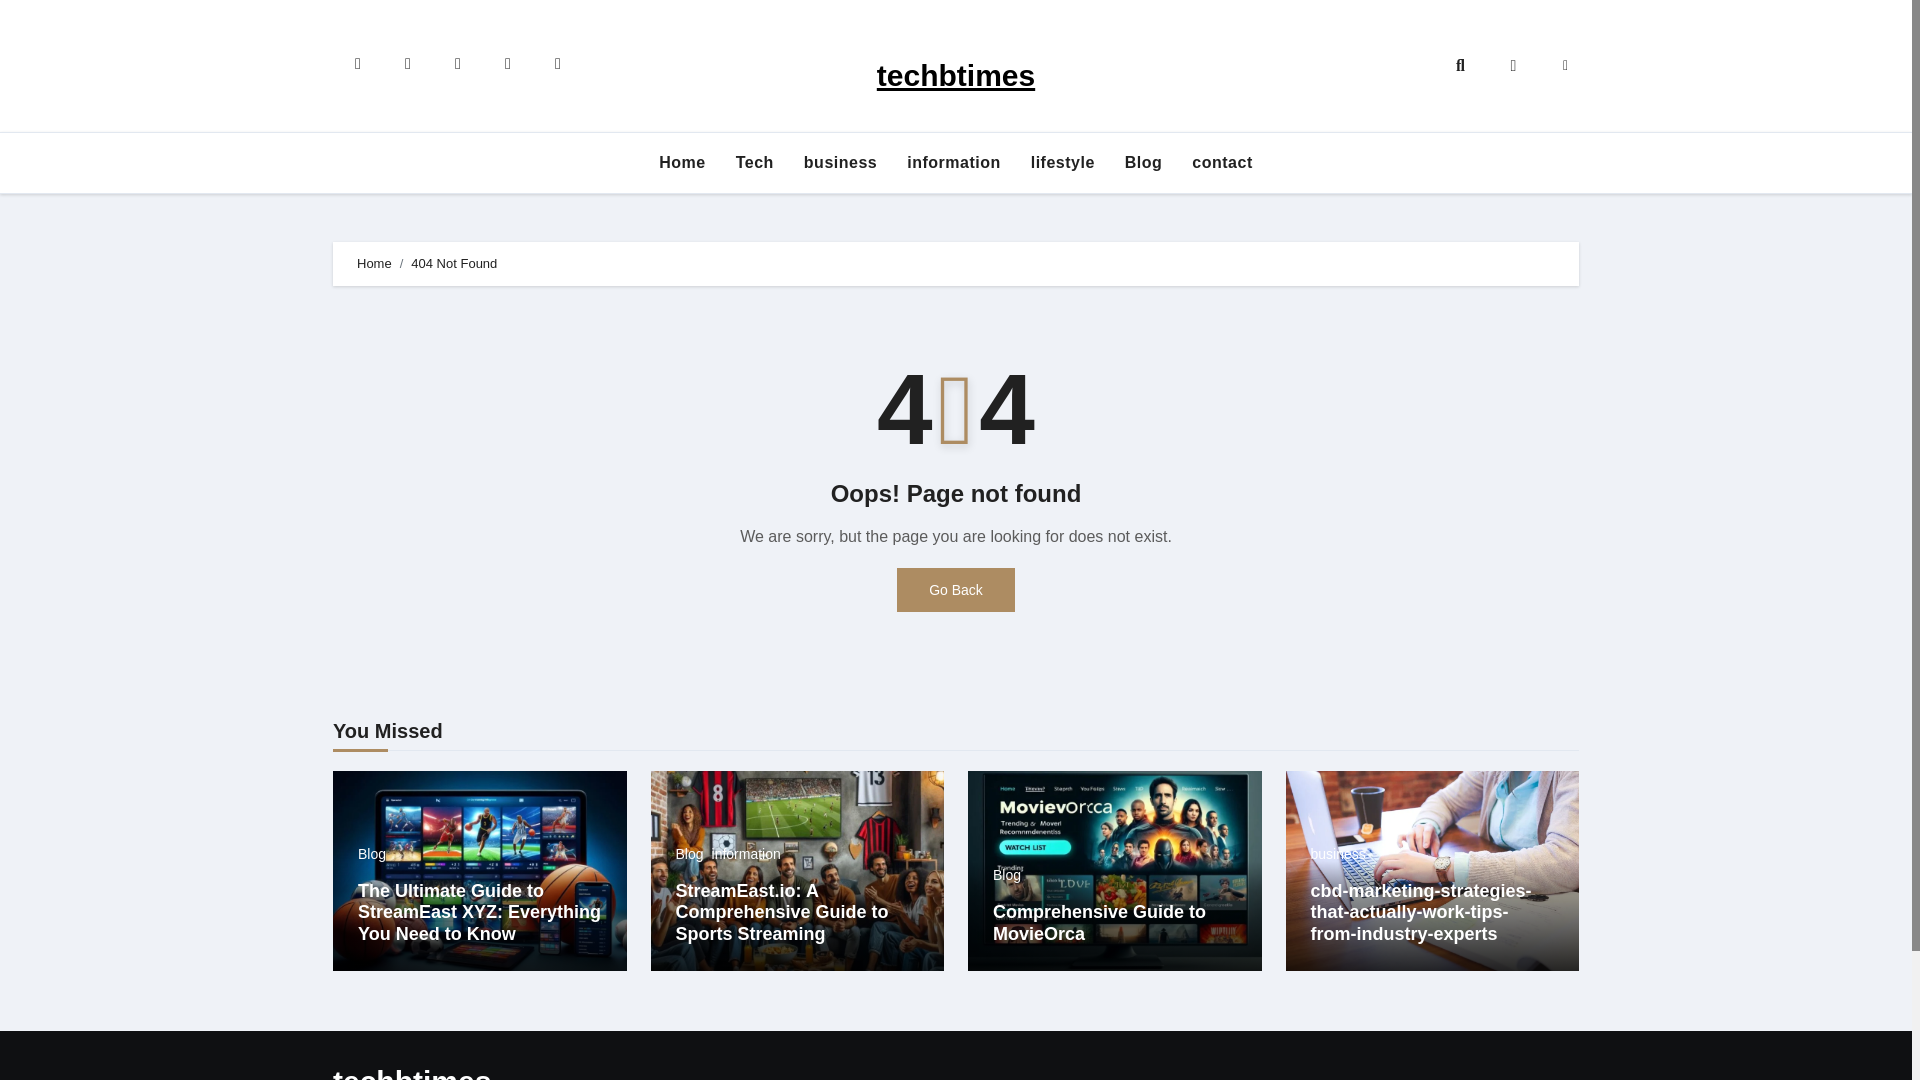  What do you see at coordinates (840, 162) in the screenshot?
I see `business` at bounding box center [840, 162].